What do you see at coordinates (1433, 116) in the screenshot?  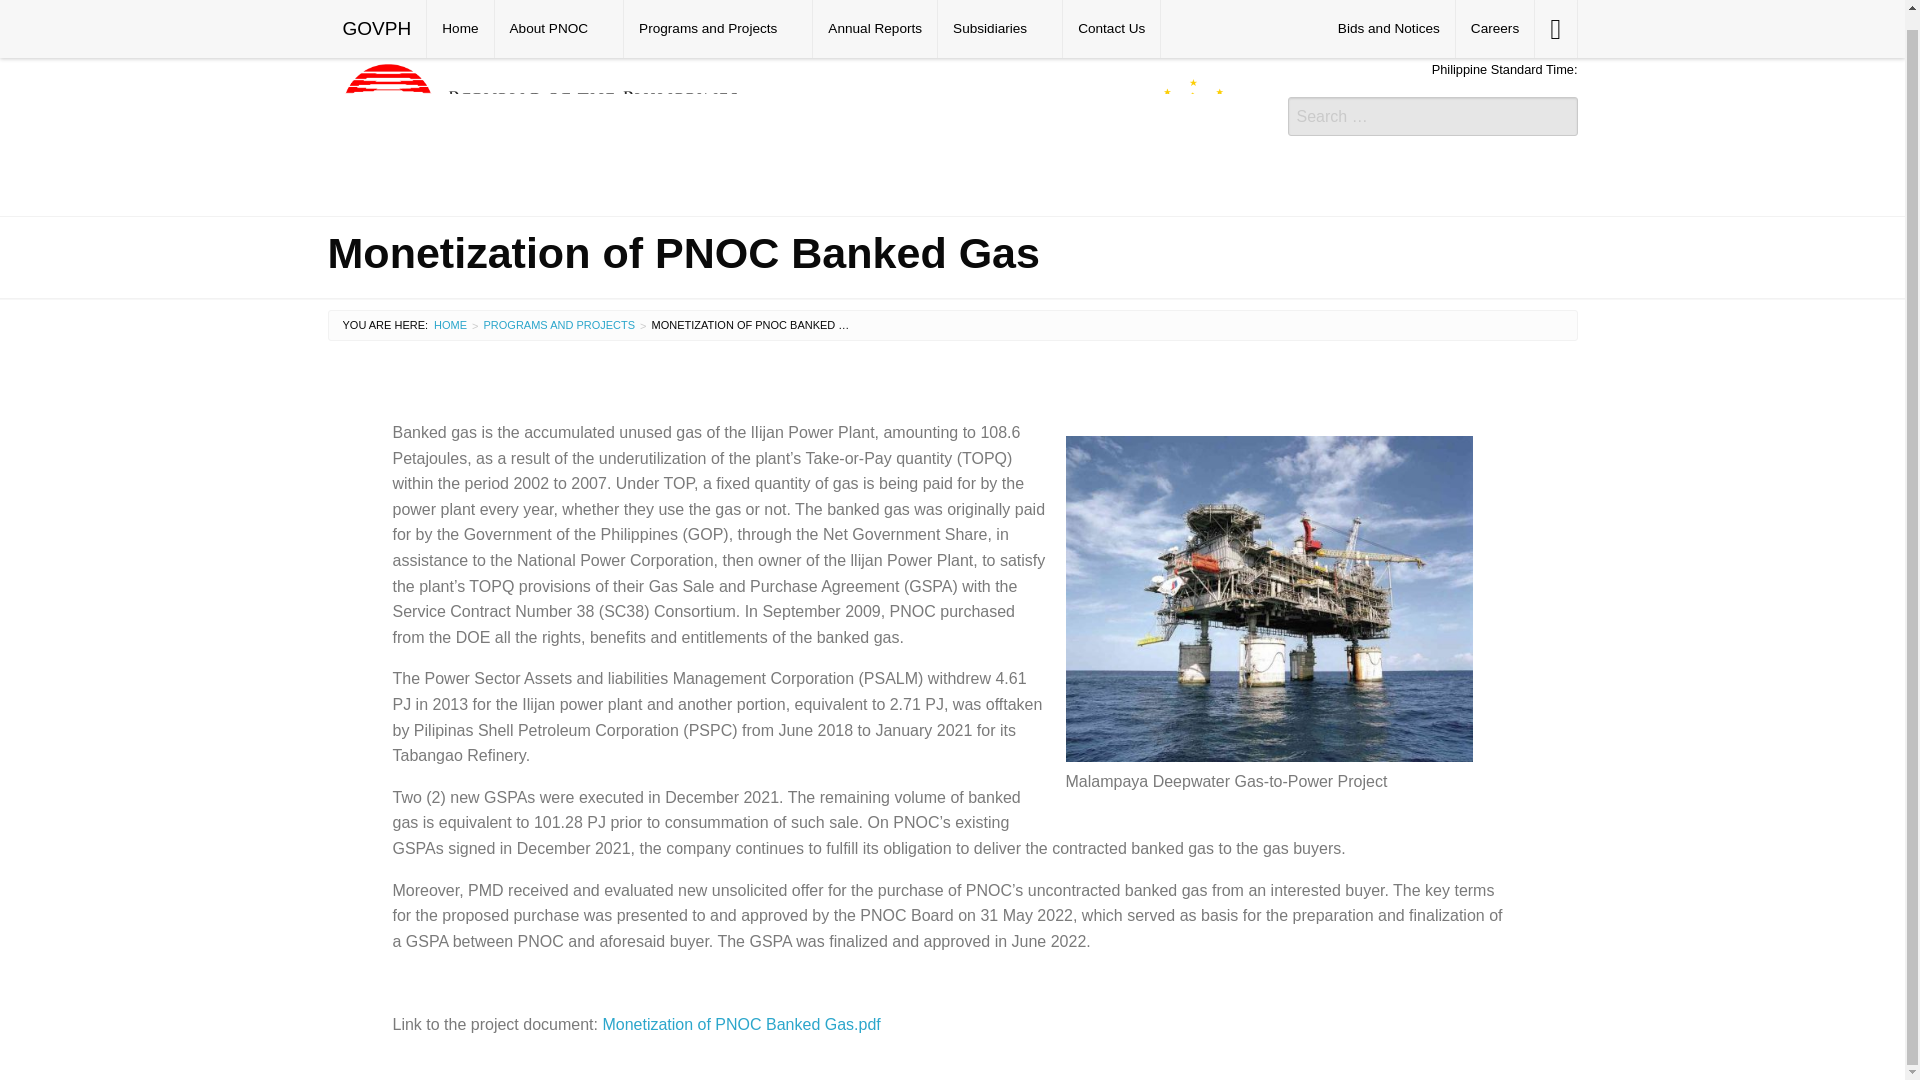 I see `Search for:` at bounding box center [1433, 116].